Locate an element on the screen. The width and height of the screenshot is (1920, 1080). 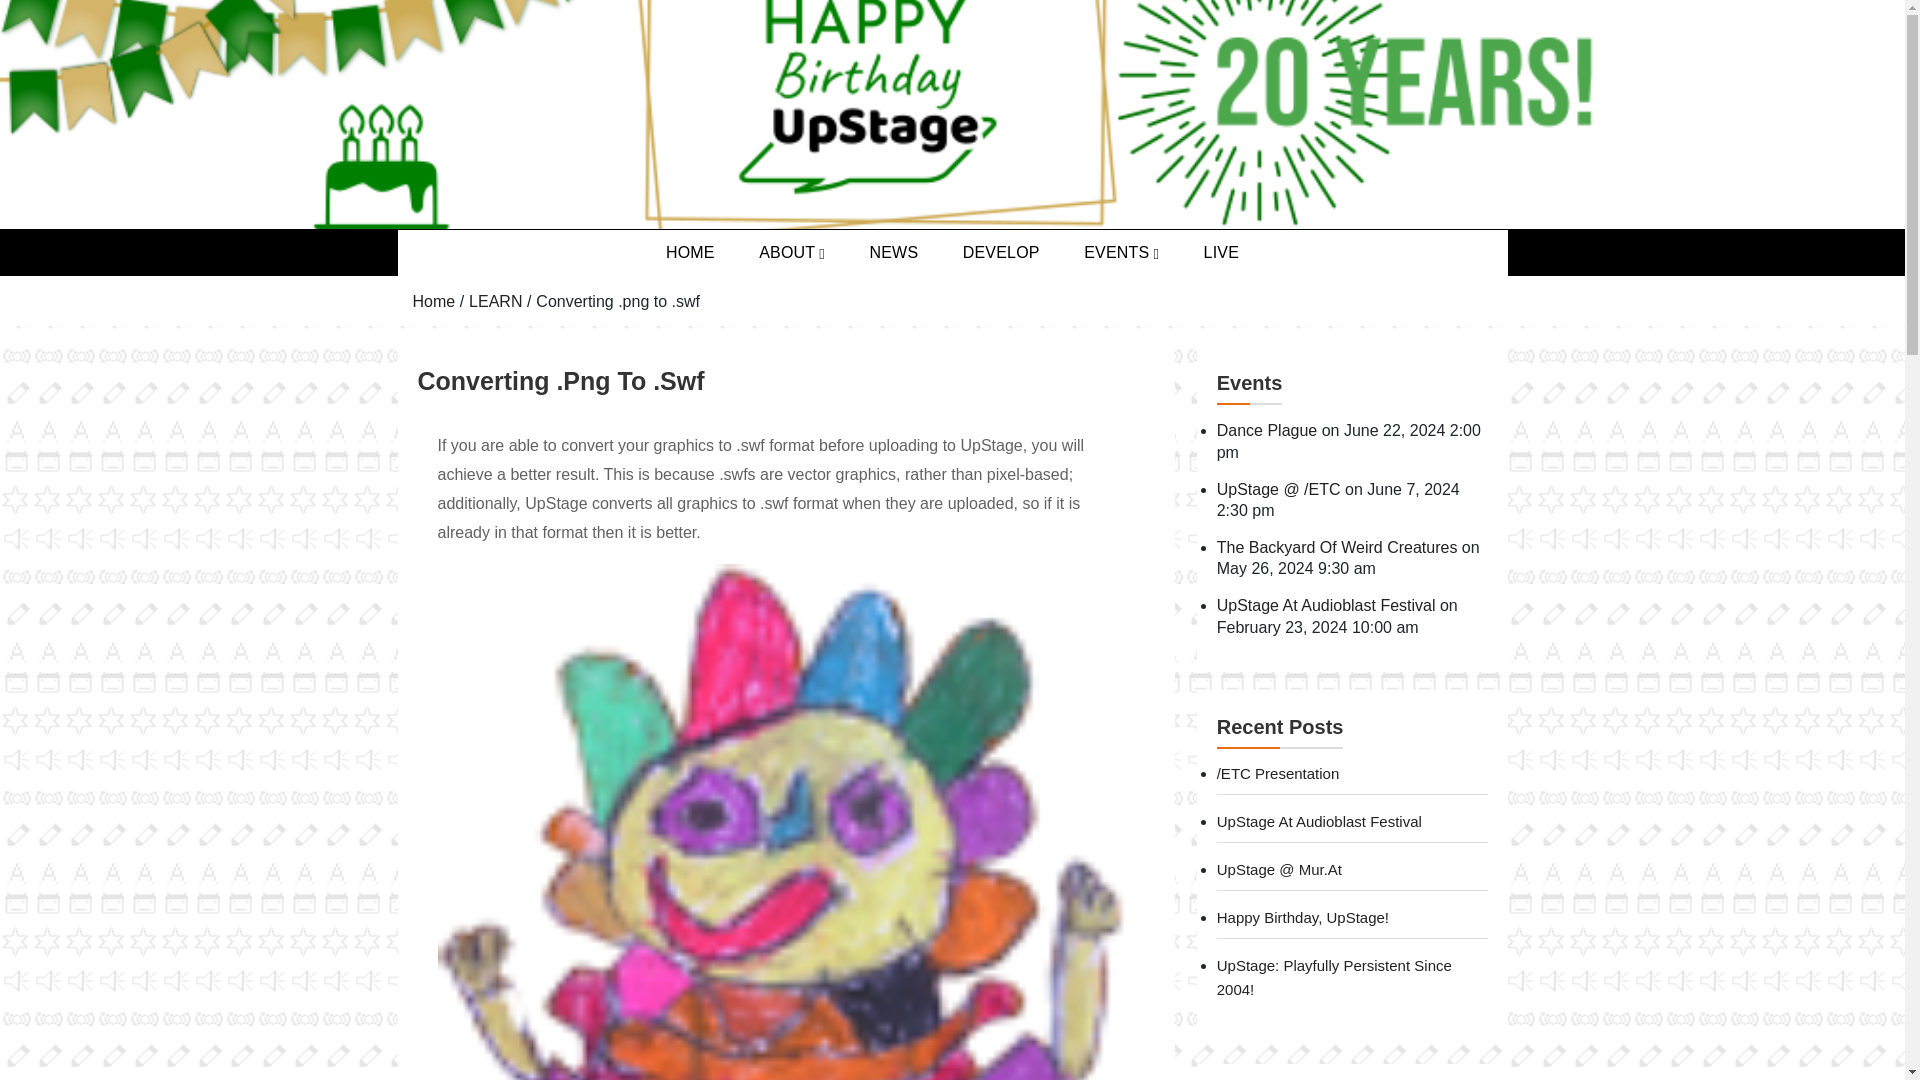
ABOUT is located at coordinates (792, 253).